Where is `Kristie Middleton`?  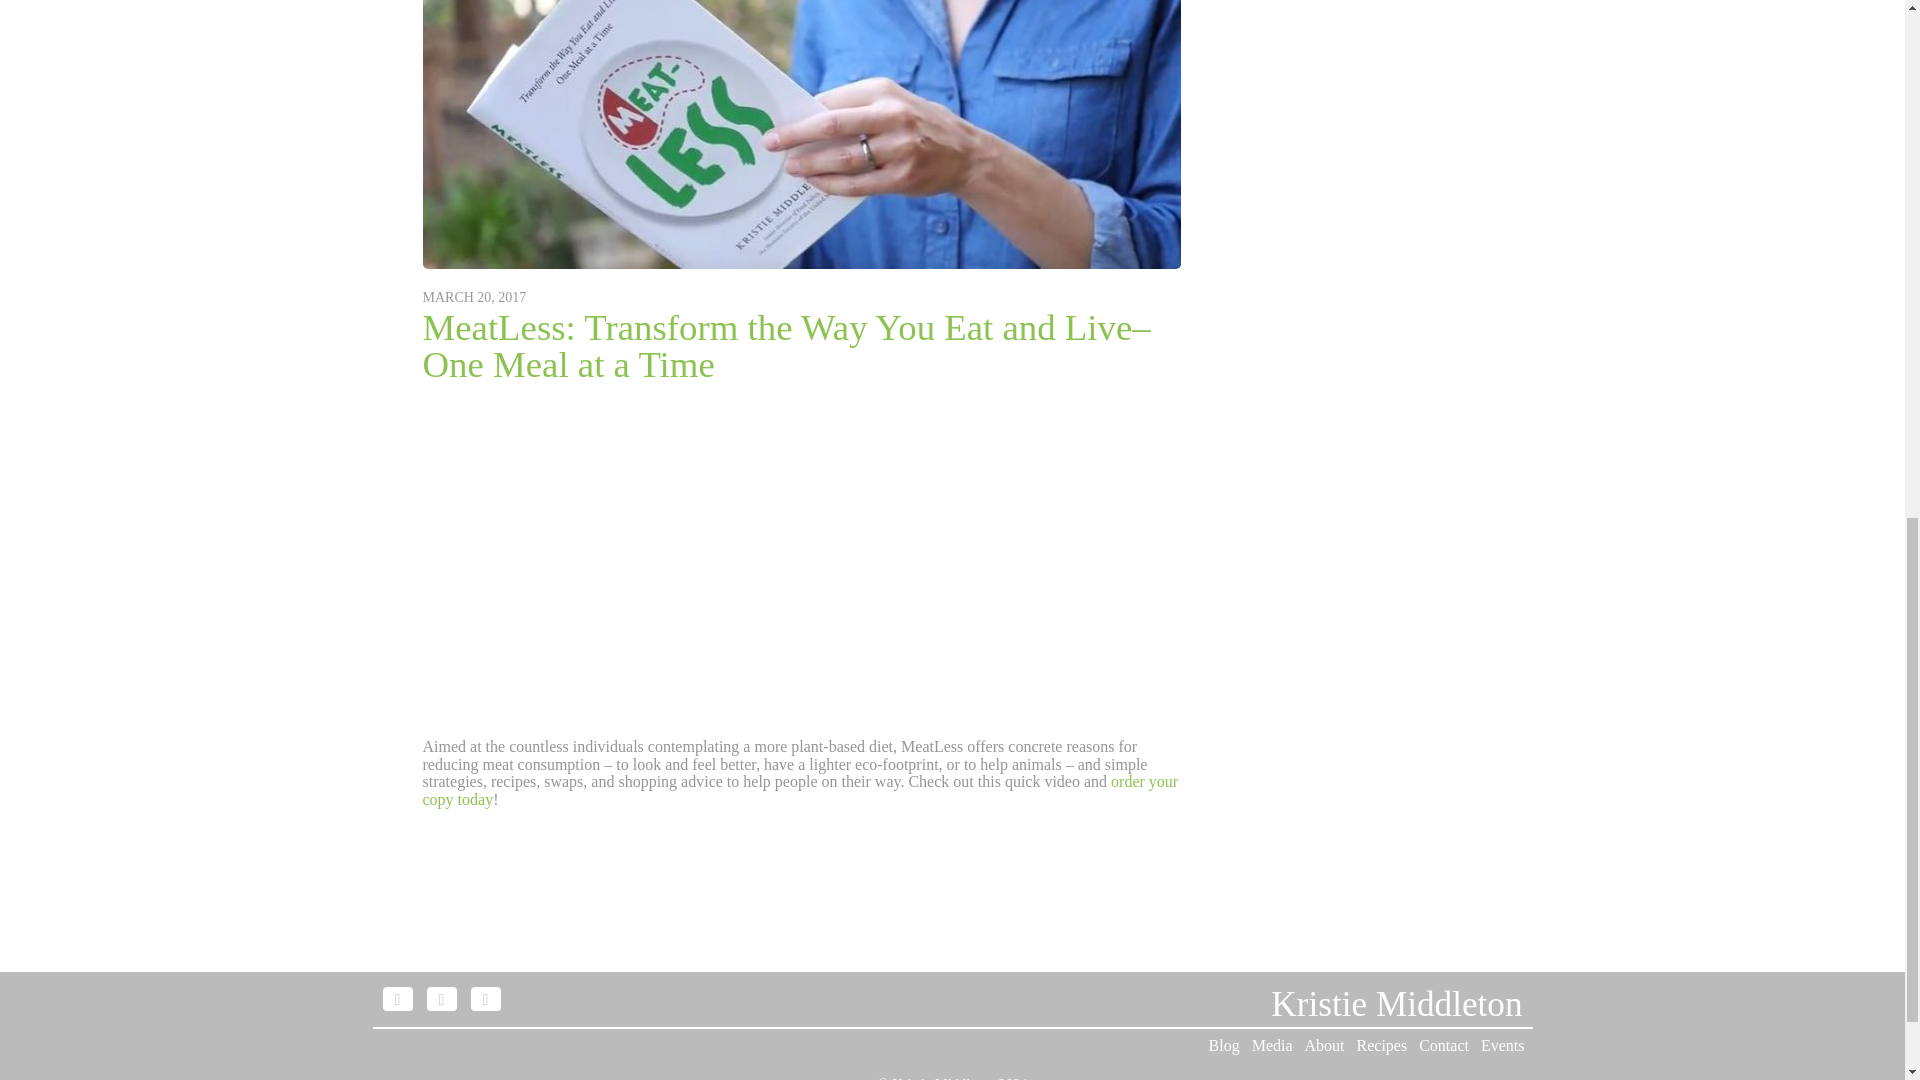 Kristie Middleton is located at coordinates (1396, 1004).